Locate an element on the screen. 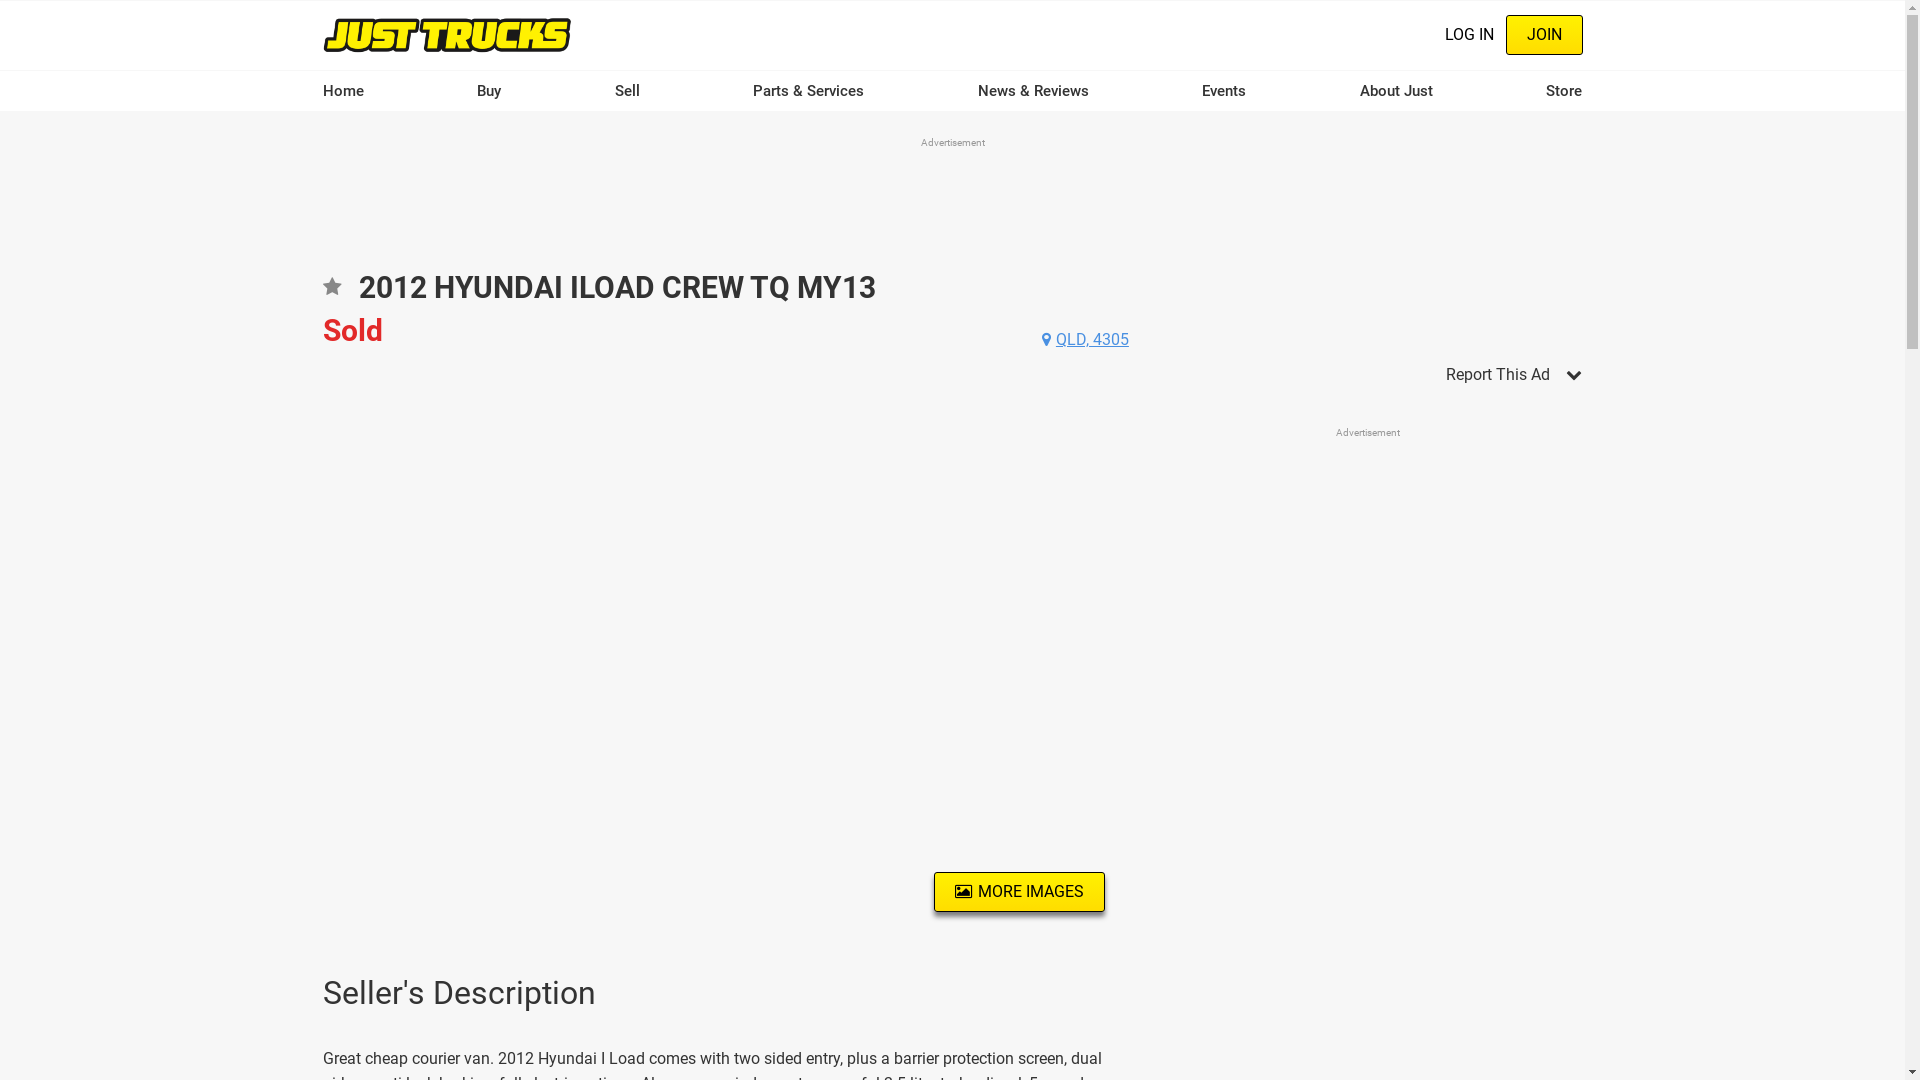 Image resolution: width=1920 pixels, height=1080 pixels. LOG IN is located at coordinates (1468, 35).